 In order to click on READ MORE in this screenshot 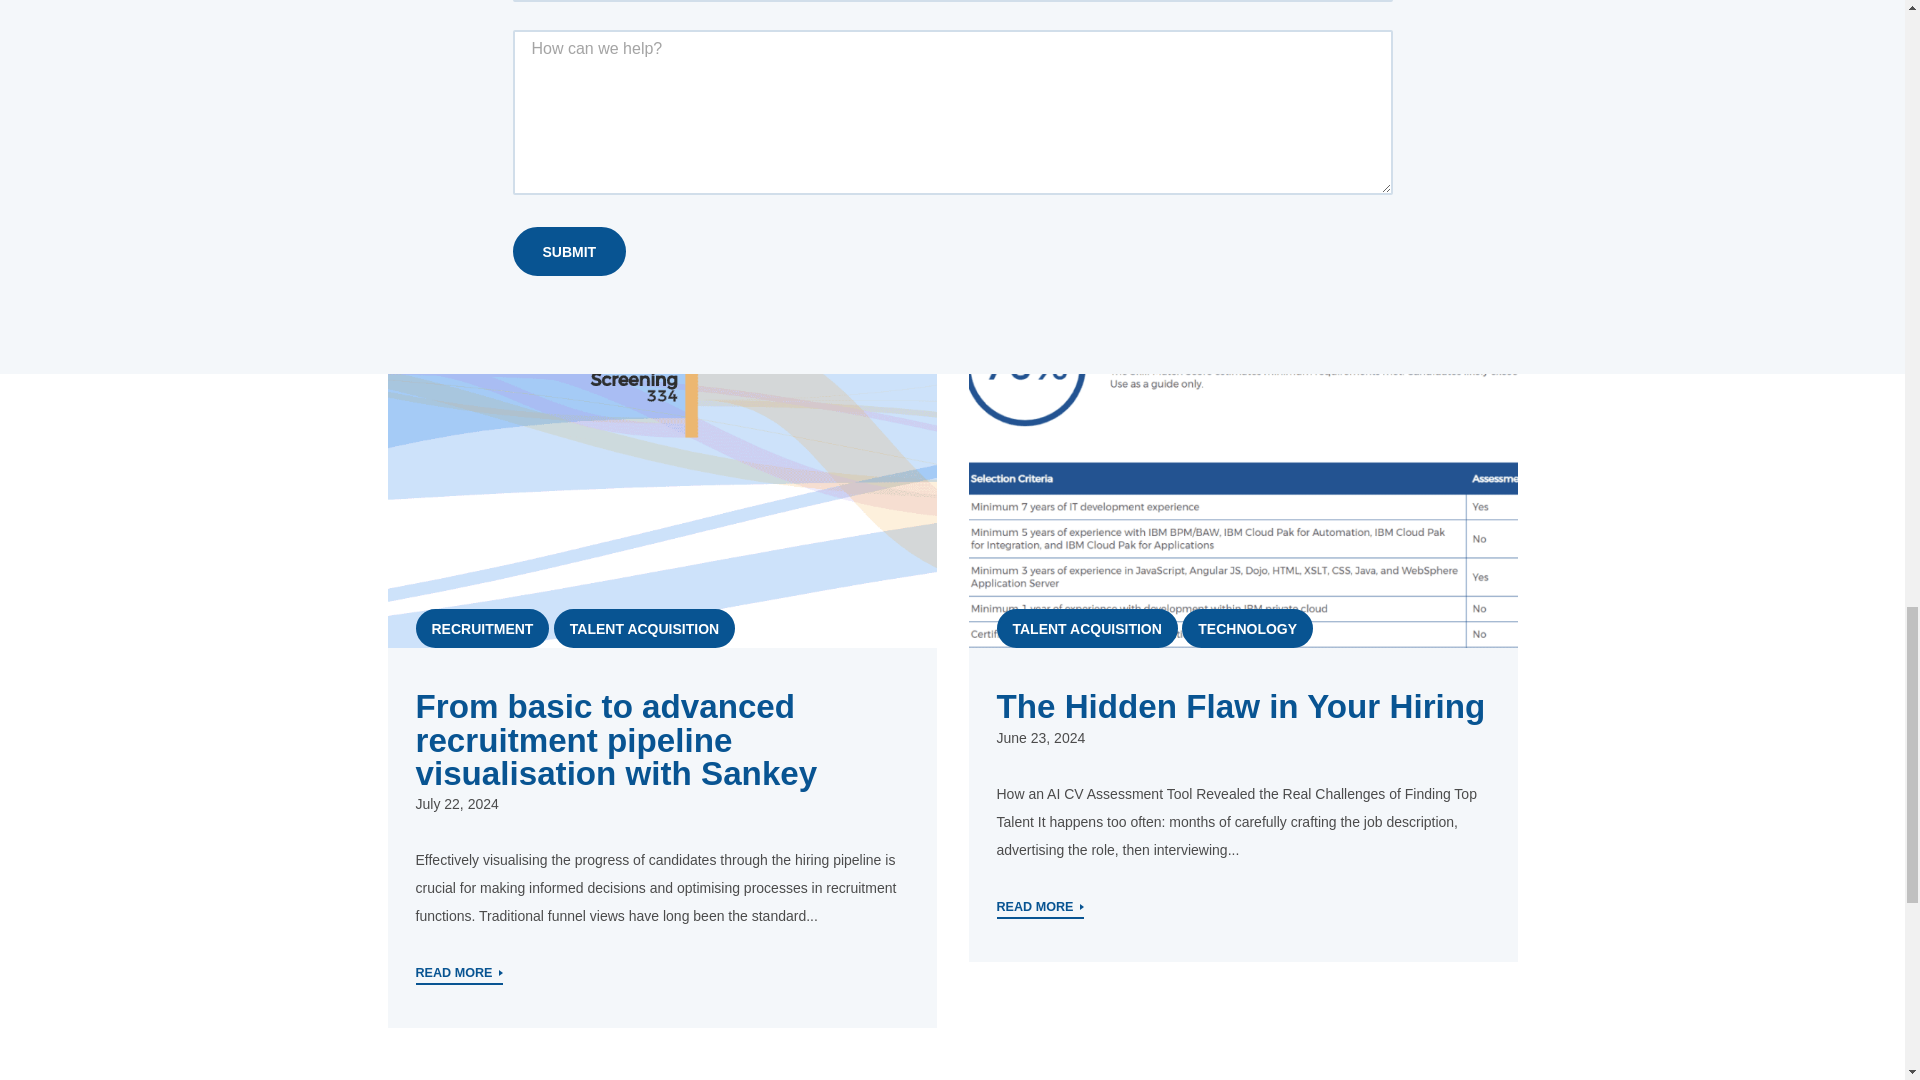, I will do `click(460, 974)`.